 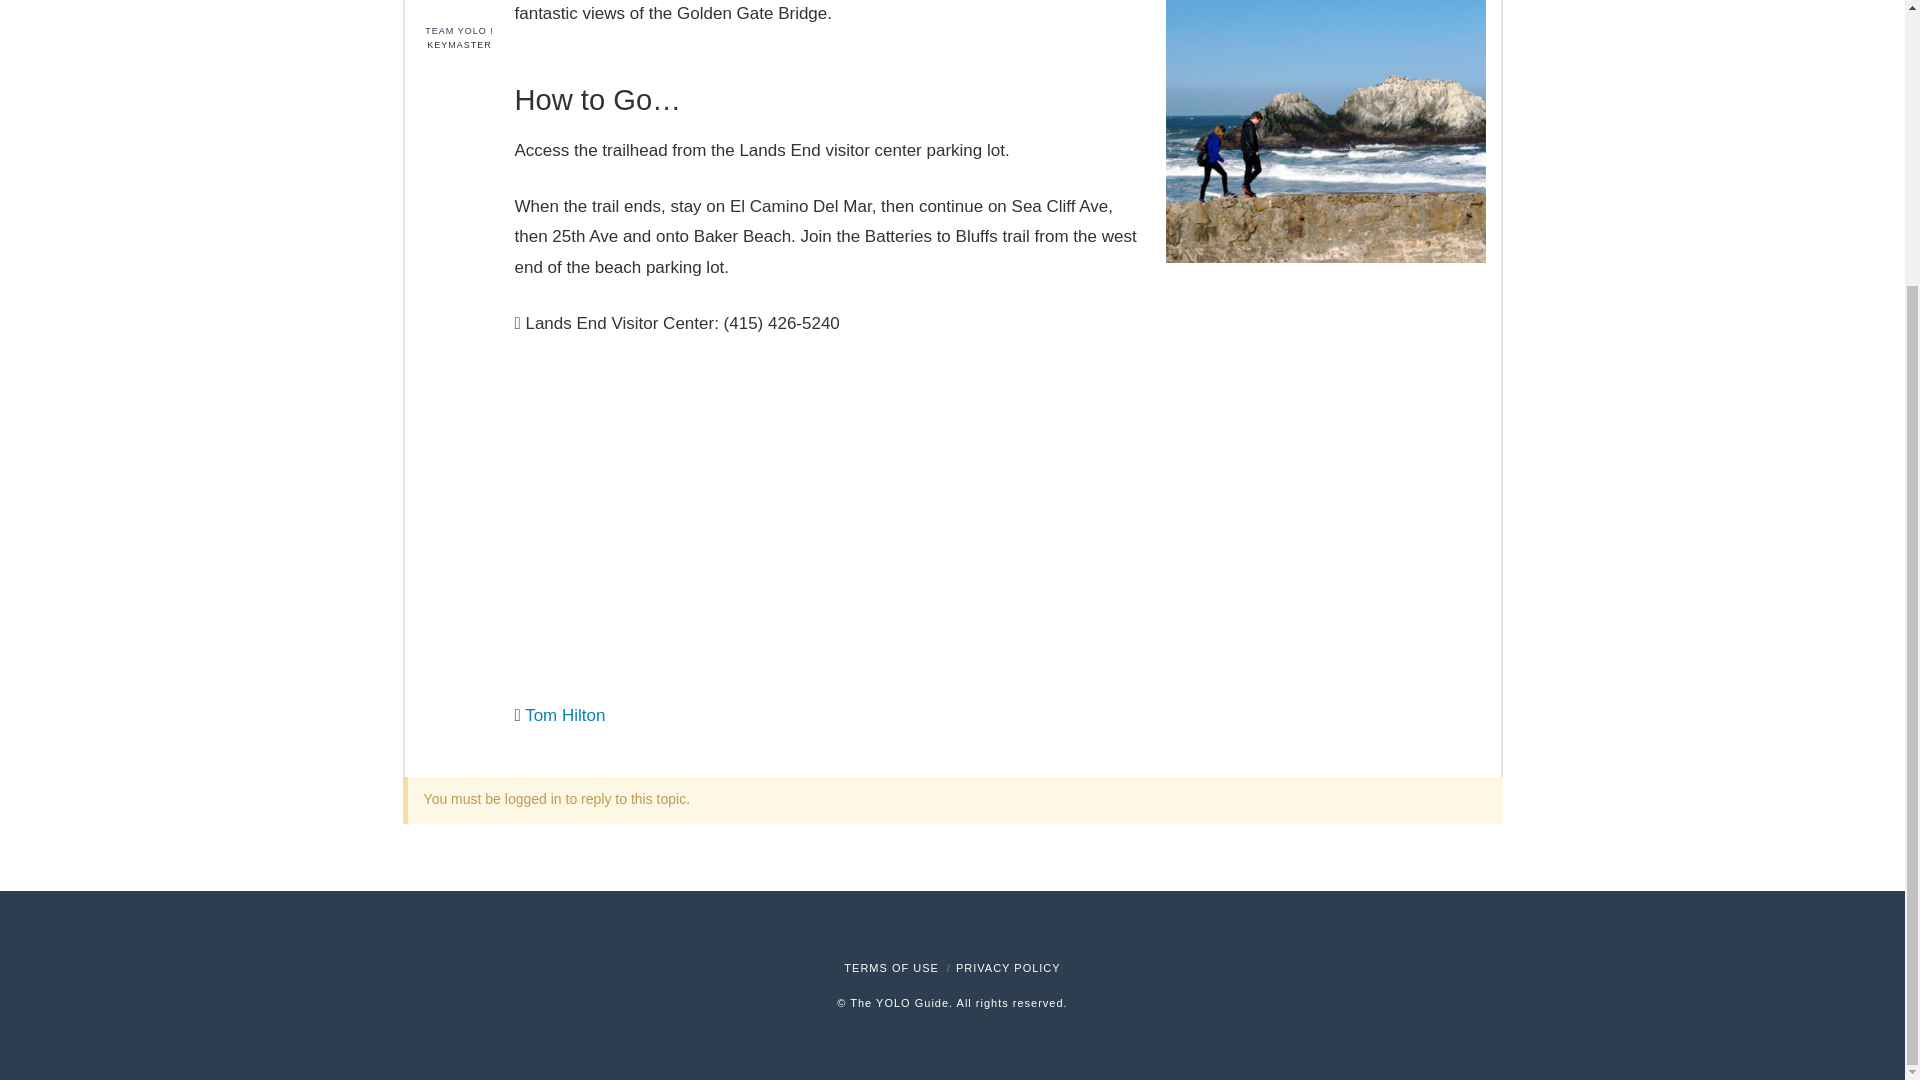 I want to click on TERMS OF USE, so click(x=891, y=968).